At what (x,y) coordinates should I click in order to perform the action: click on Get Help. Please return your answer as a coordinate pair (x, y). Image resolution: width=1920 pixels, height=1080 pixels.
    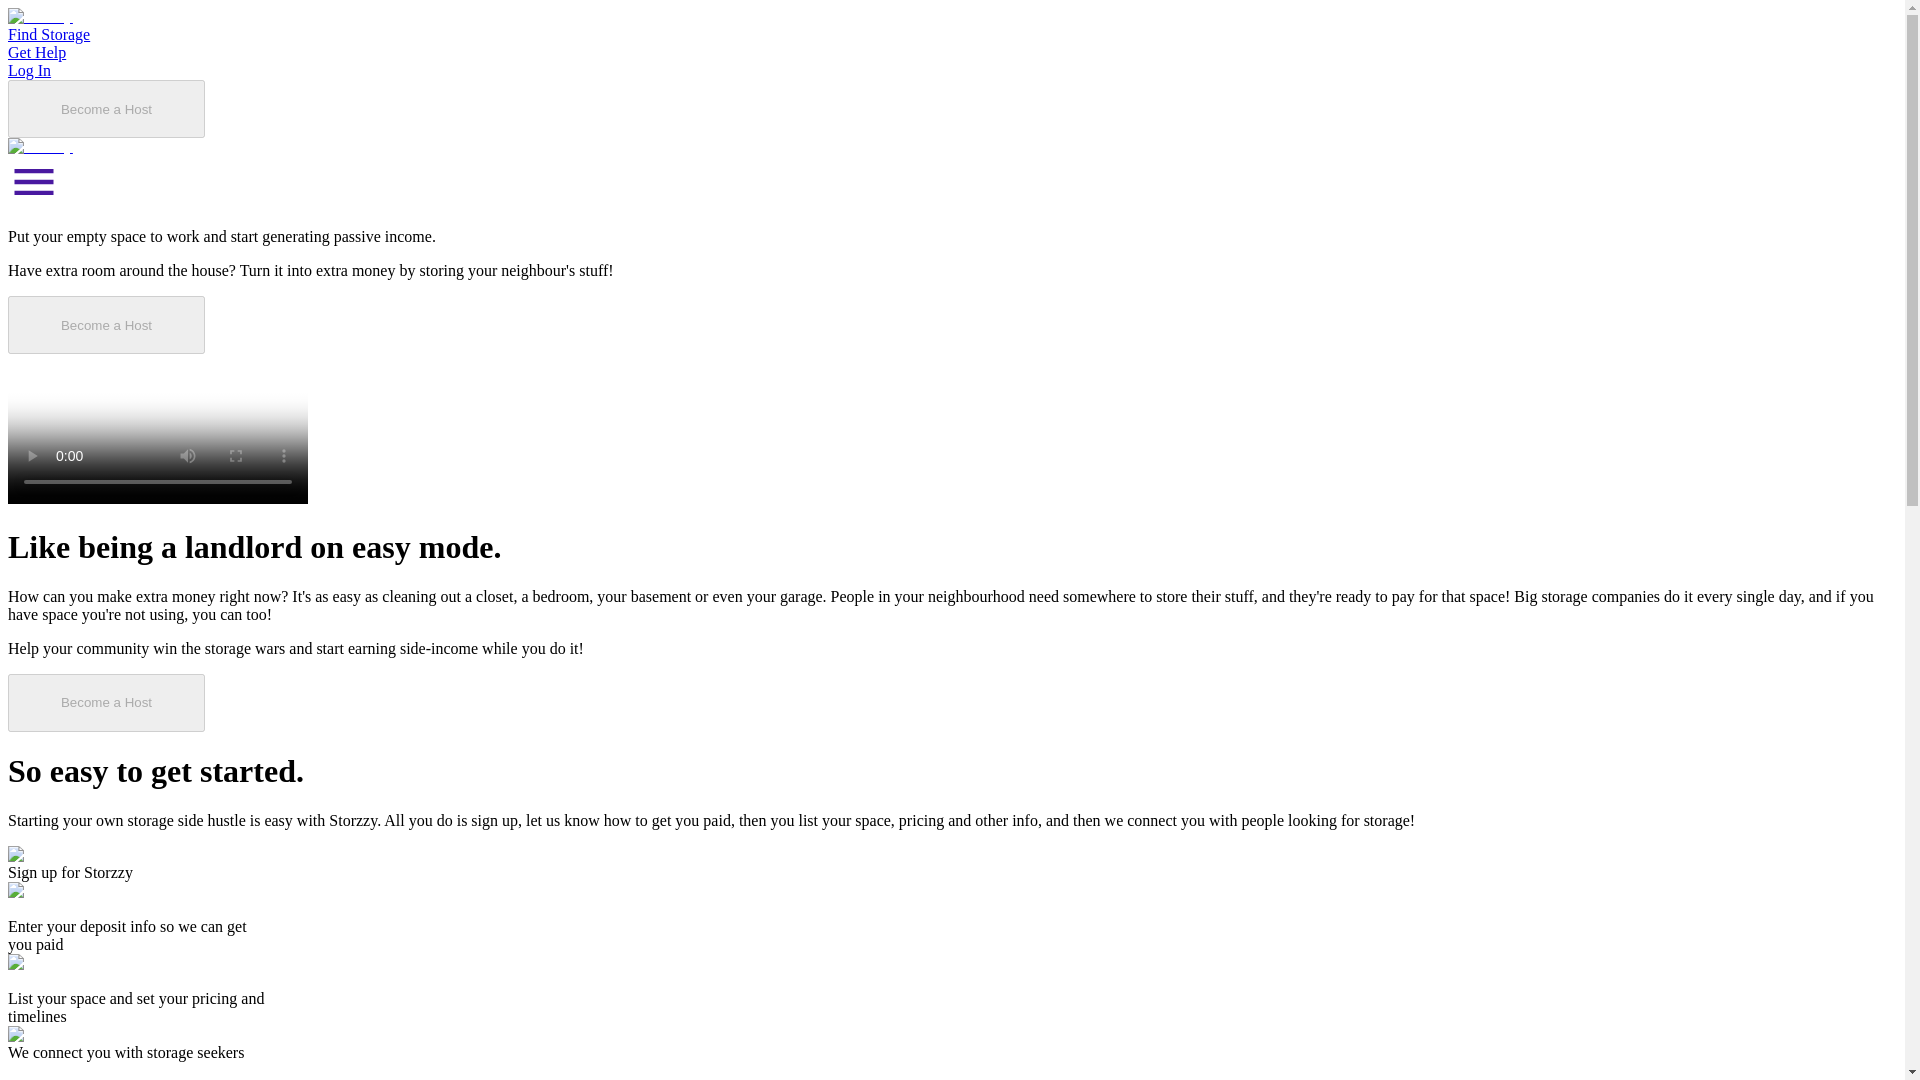
    Looking at the image, I should click on (1370, 48).